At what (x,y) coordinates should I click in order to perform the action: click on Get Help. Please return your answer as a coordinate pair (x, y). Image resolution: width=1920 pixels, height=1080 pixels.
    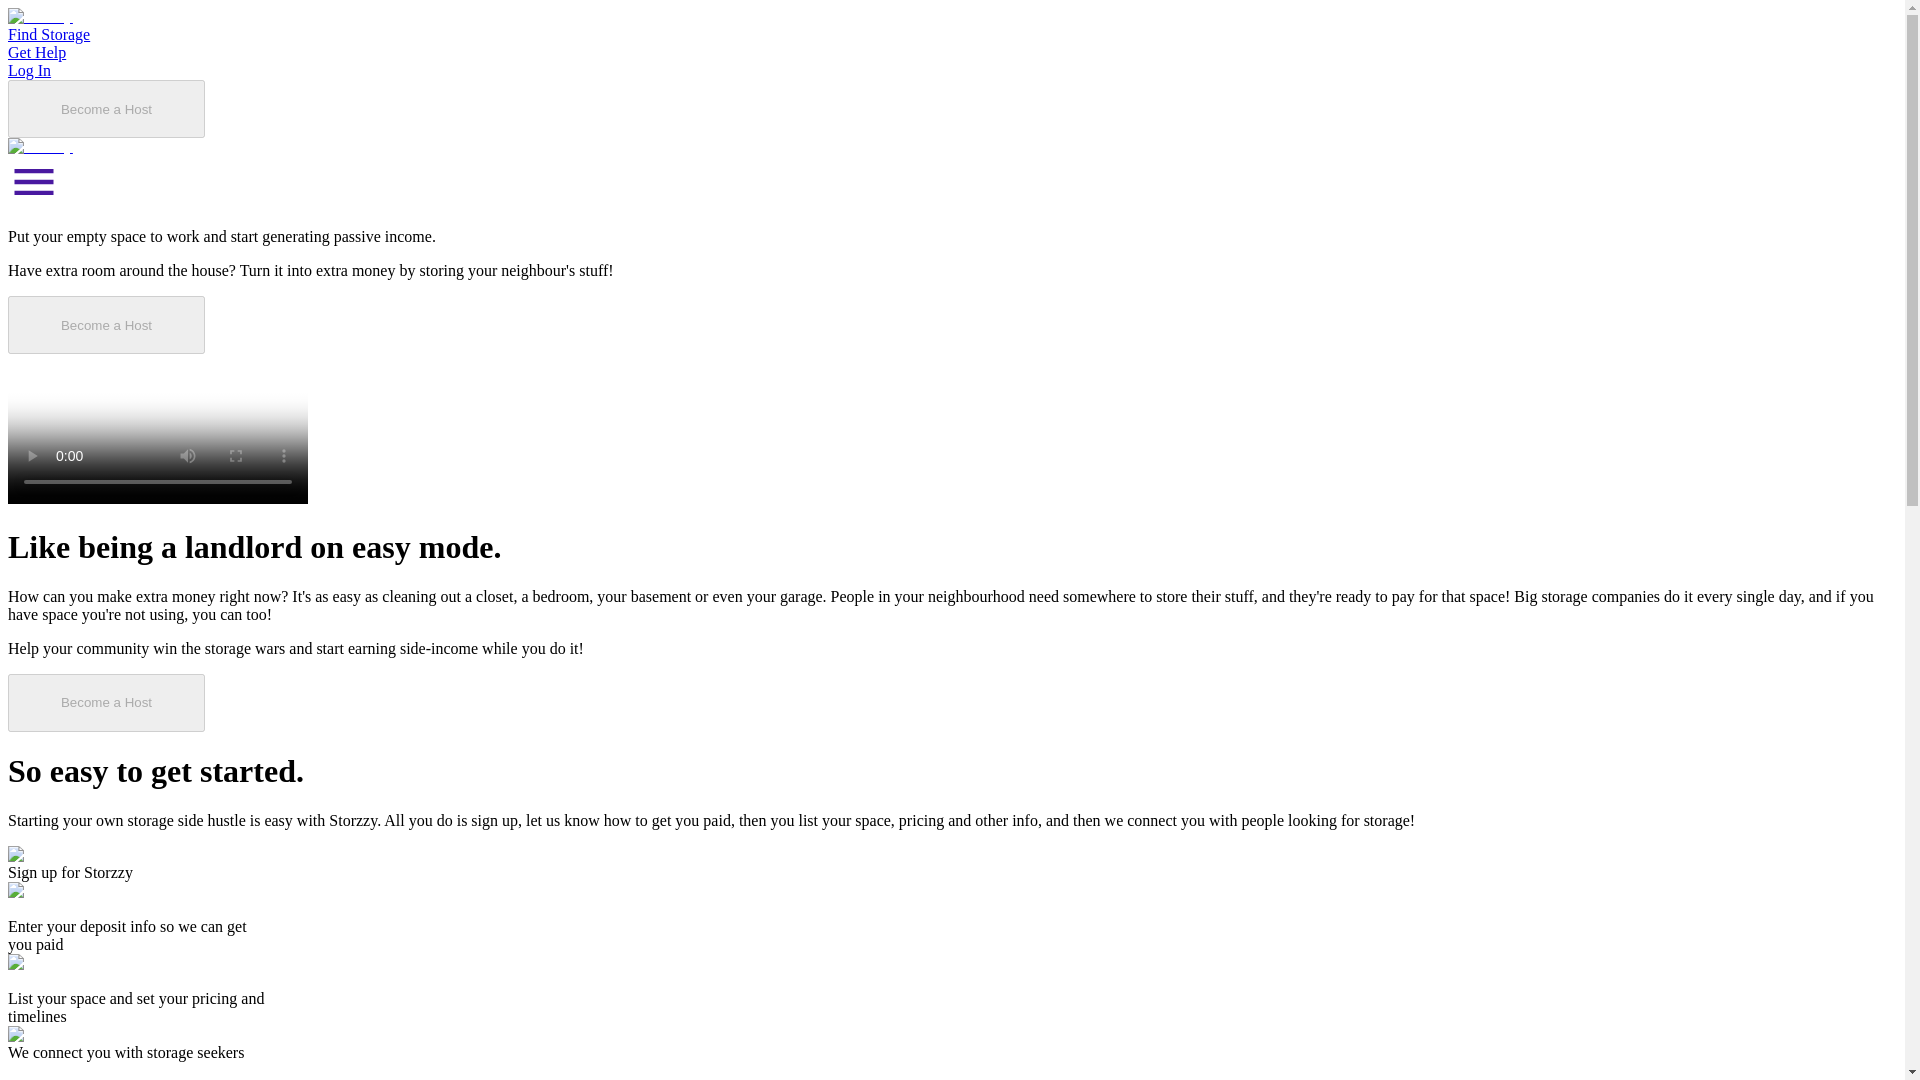
    Looking at the image, I should click on (1370, 48).